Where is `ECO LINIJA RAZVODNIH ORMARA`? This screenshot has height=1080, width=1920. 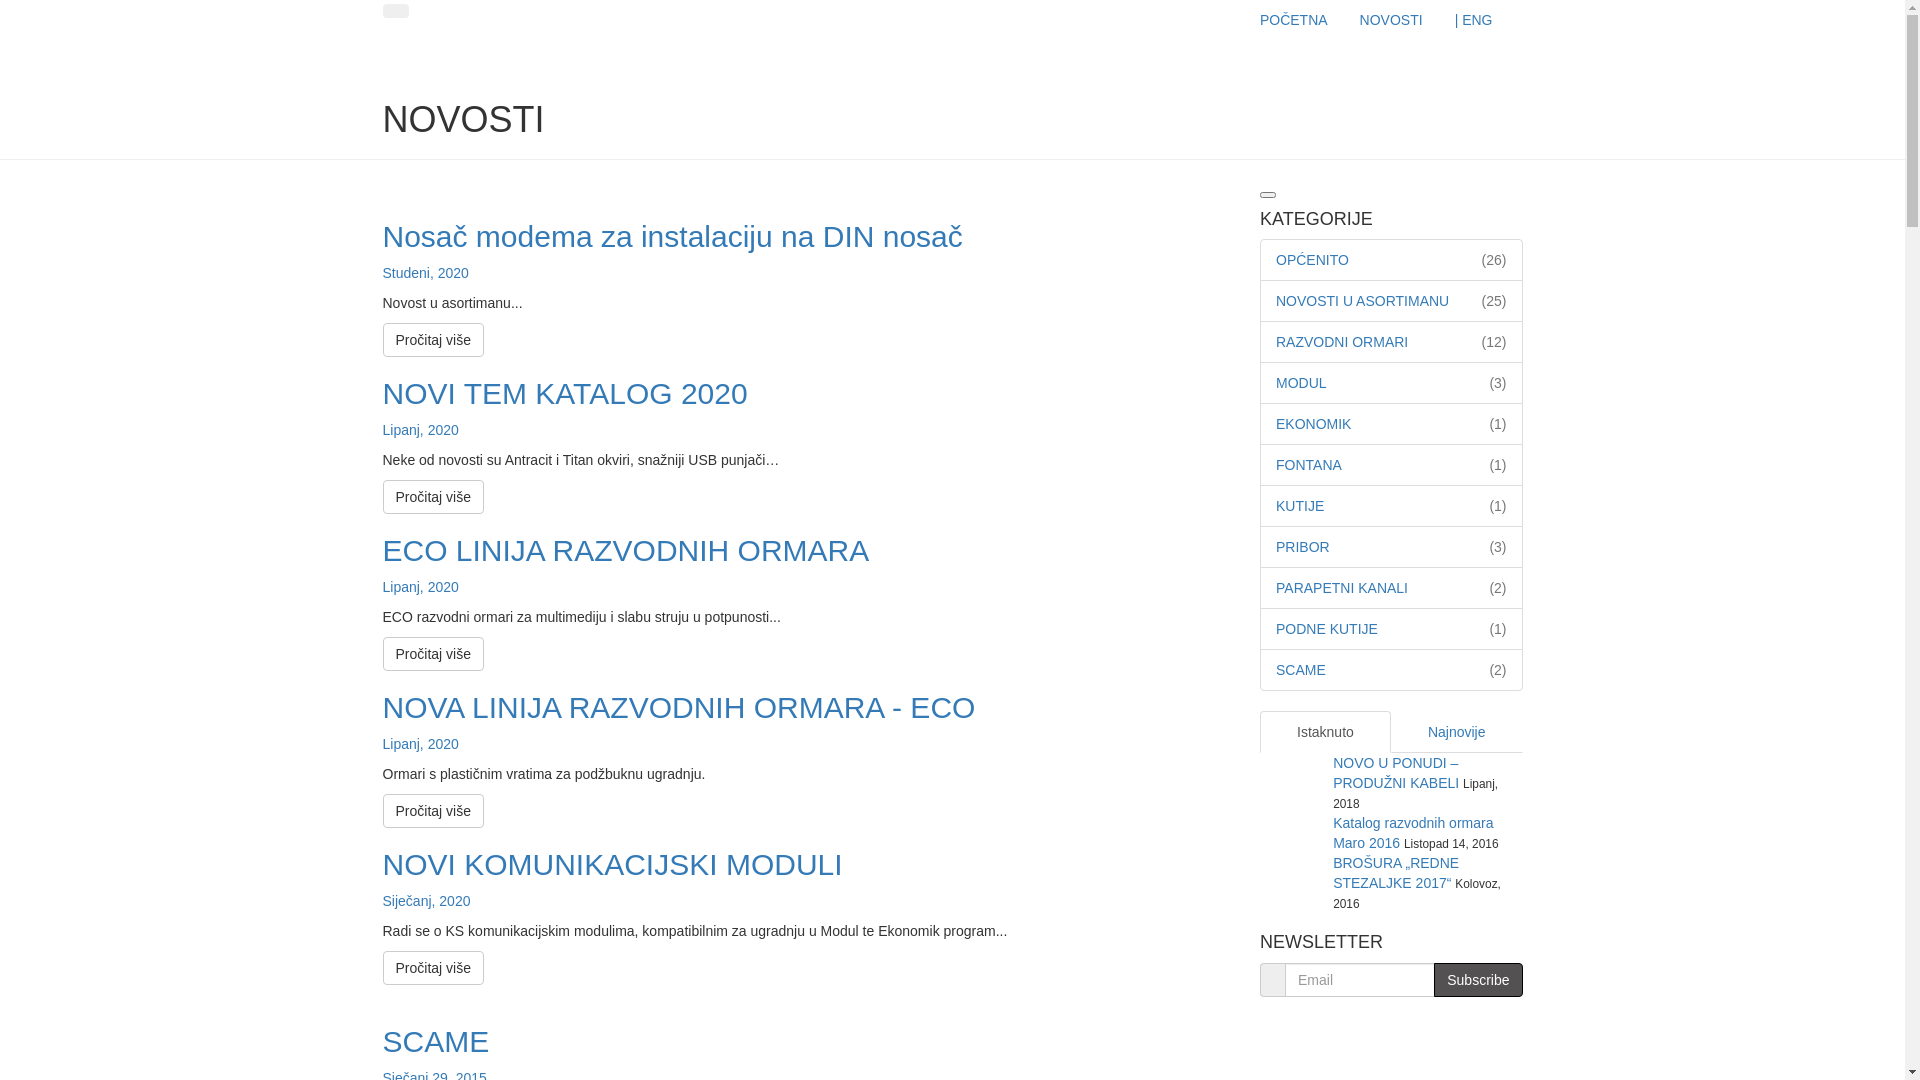
ECO LINIJA RAZVODNIH ORMARA is located at coordinates (626, 550).